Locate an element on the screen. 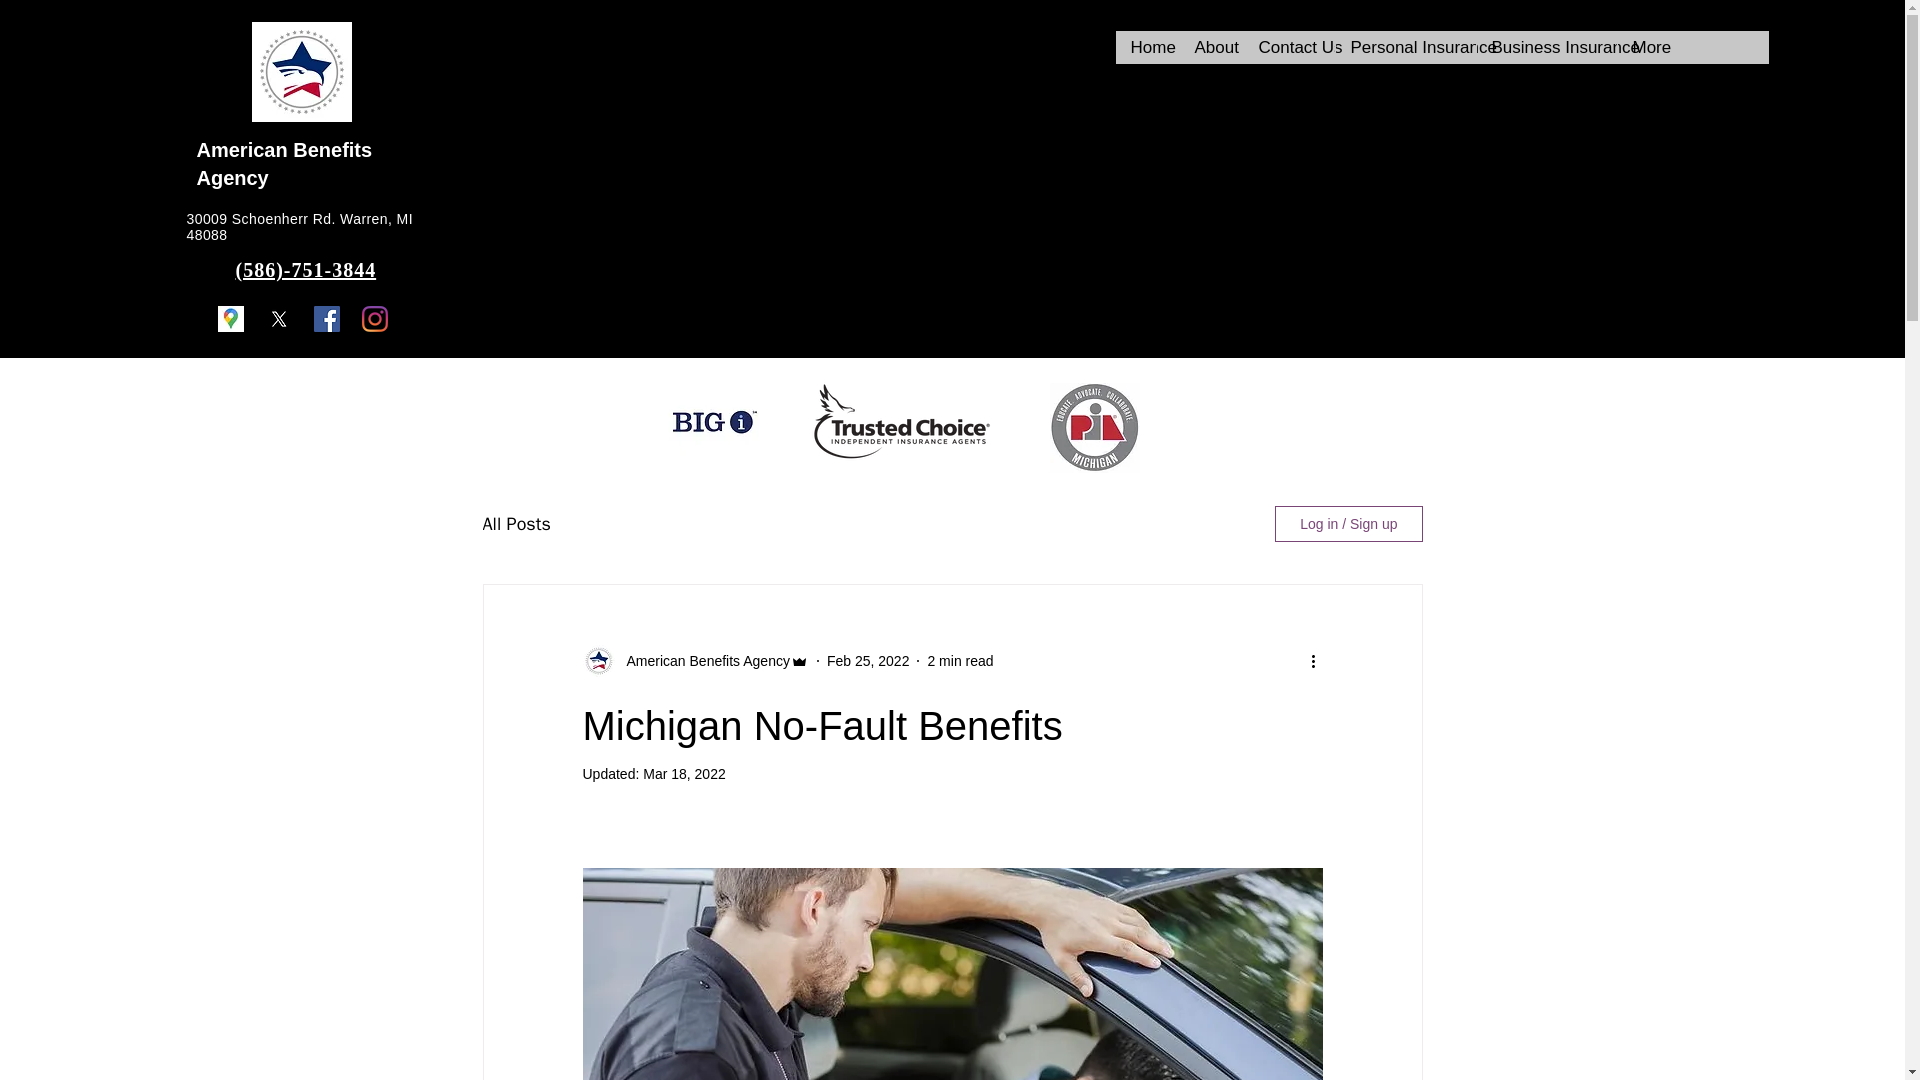  Home is located at coordinates (1146, 47).